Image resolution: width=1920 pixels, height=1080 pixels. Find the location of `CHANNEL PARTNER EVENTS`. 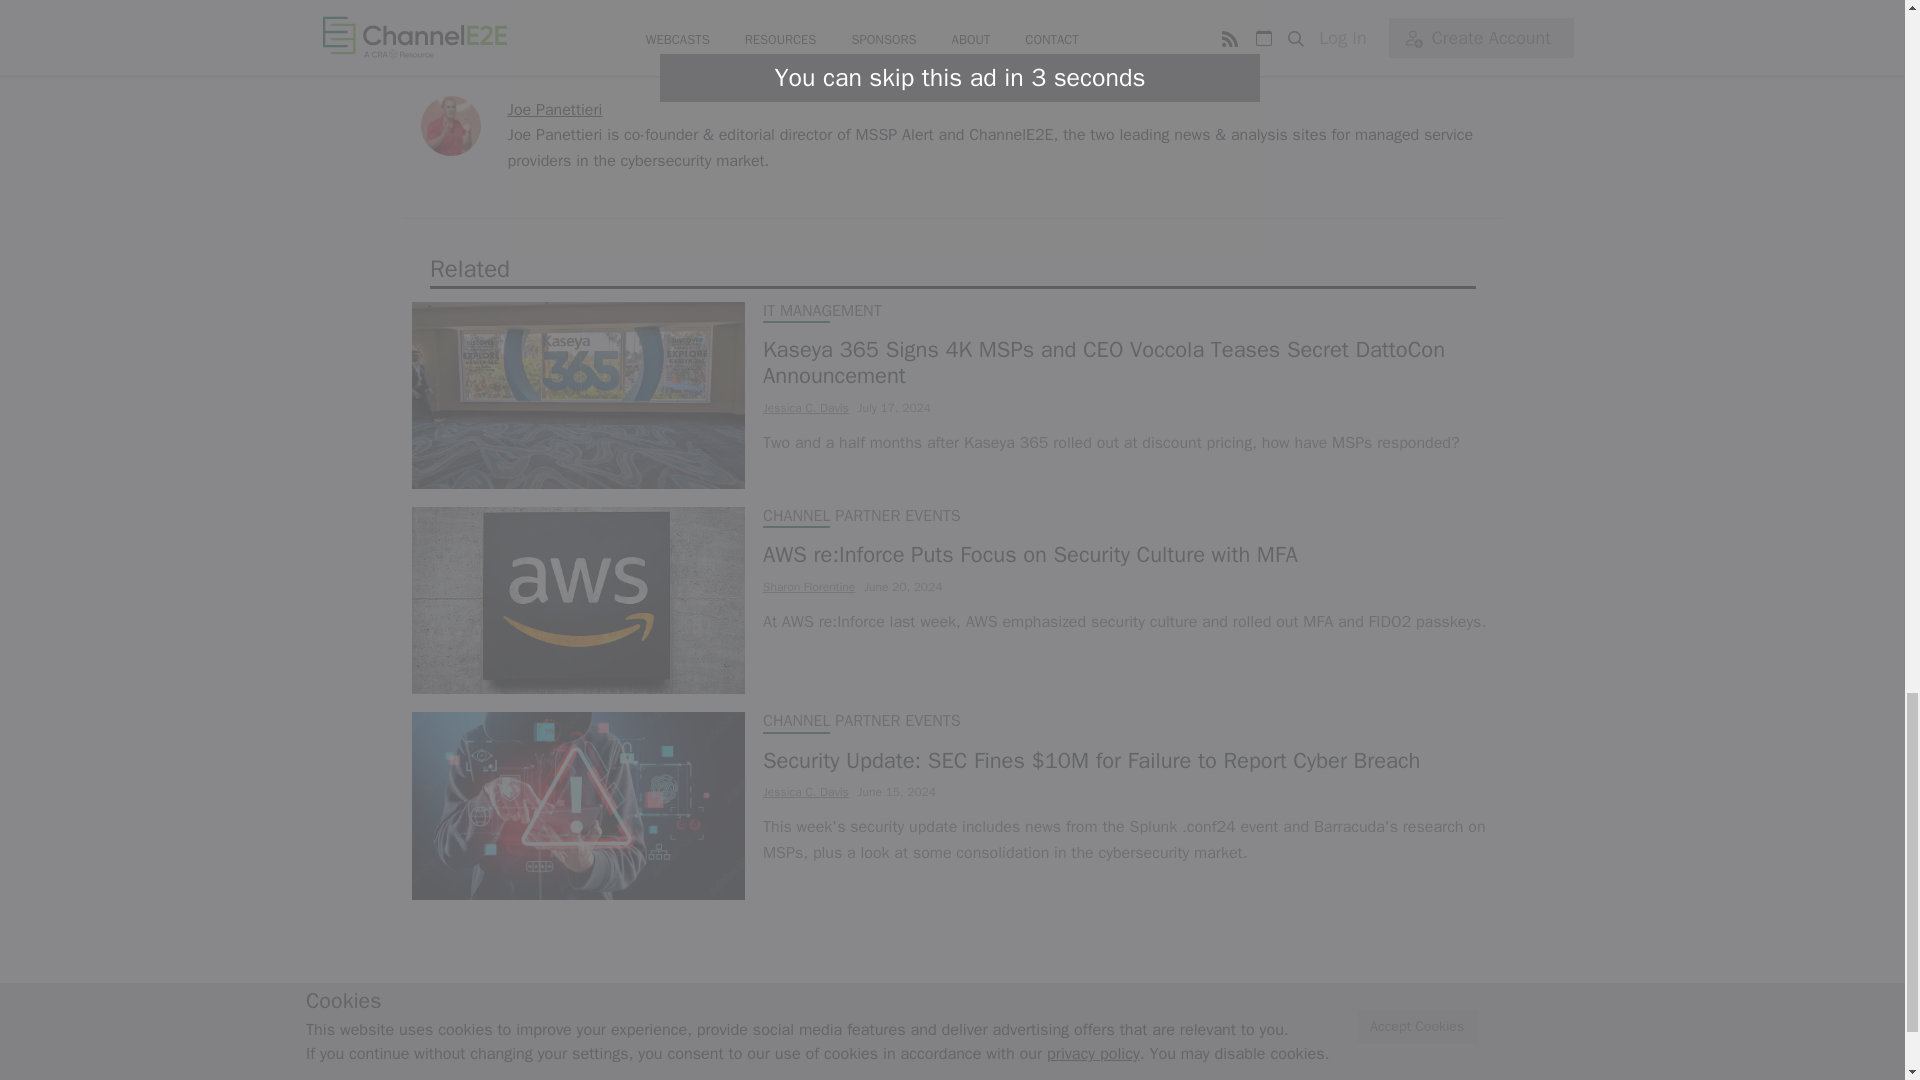

CHANNEL PARTNER EVENTS is located at coordinates (861, 722).